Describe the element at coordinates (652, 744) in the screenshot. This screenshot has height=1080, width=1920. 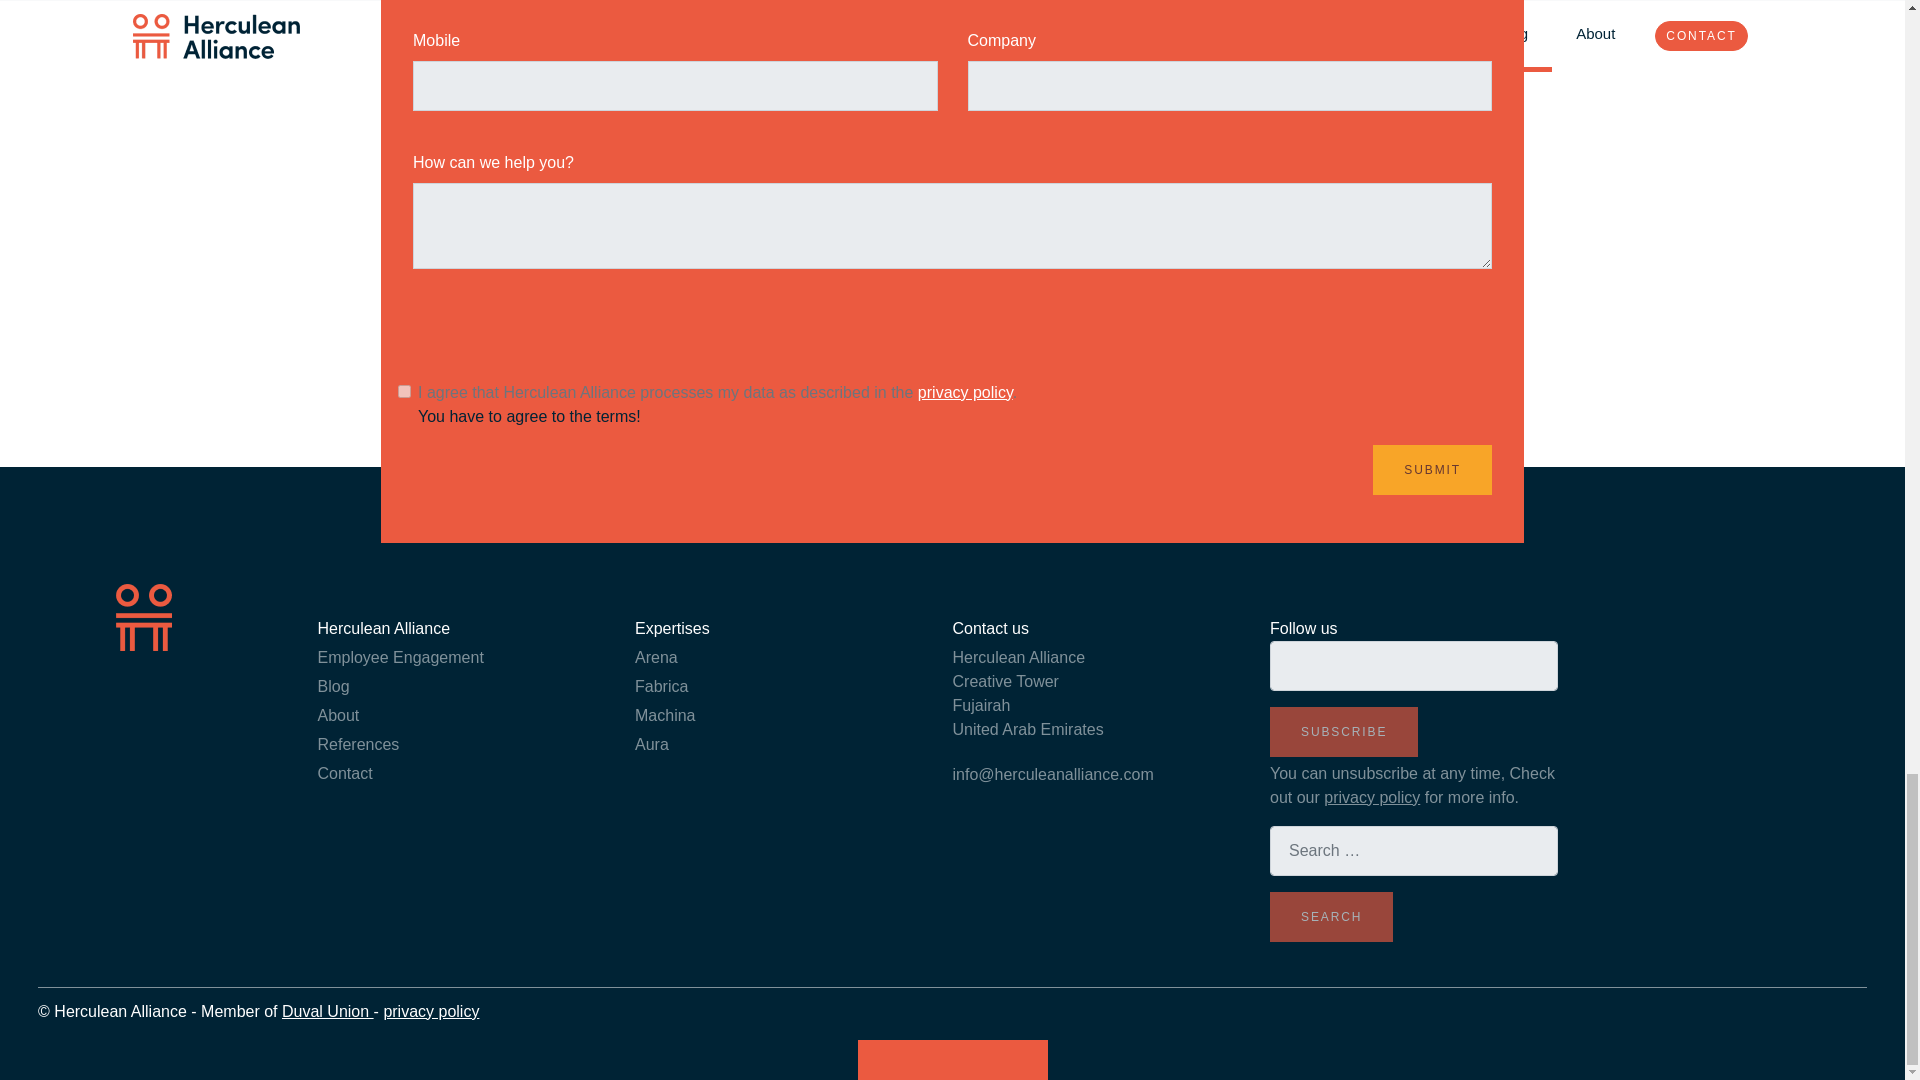
I see `Aura` at that location.